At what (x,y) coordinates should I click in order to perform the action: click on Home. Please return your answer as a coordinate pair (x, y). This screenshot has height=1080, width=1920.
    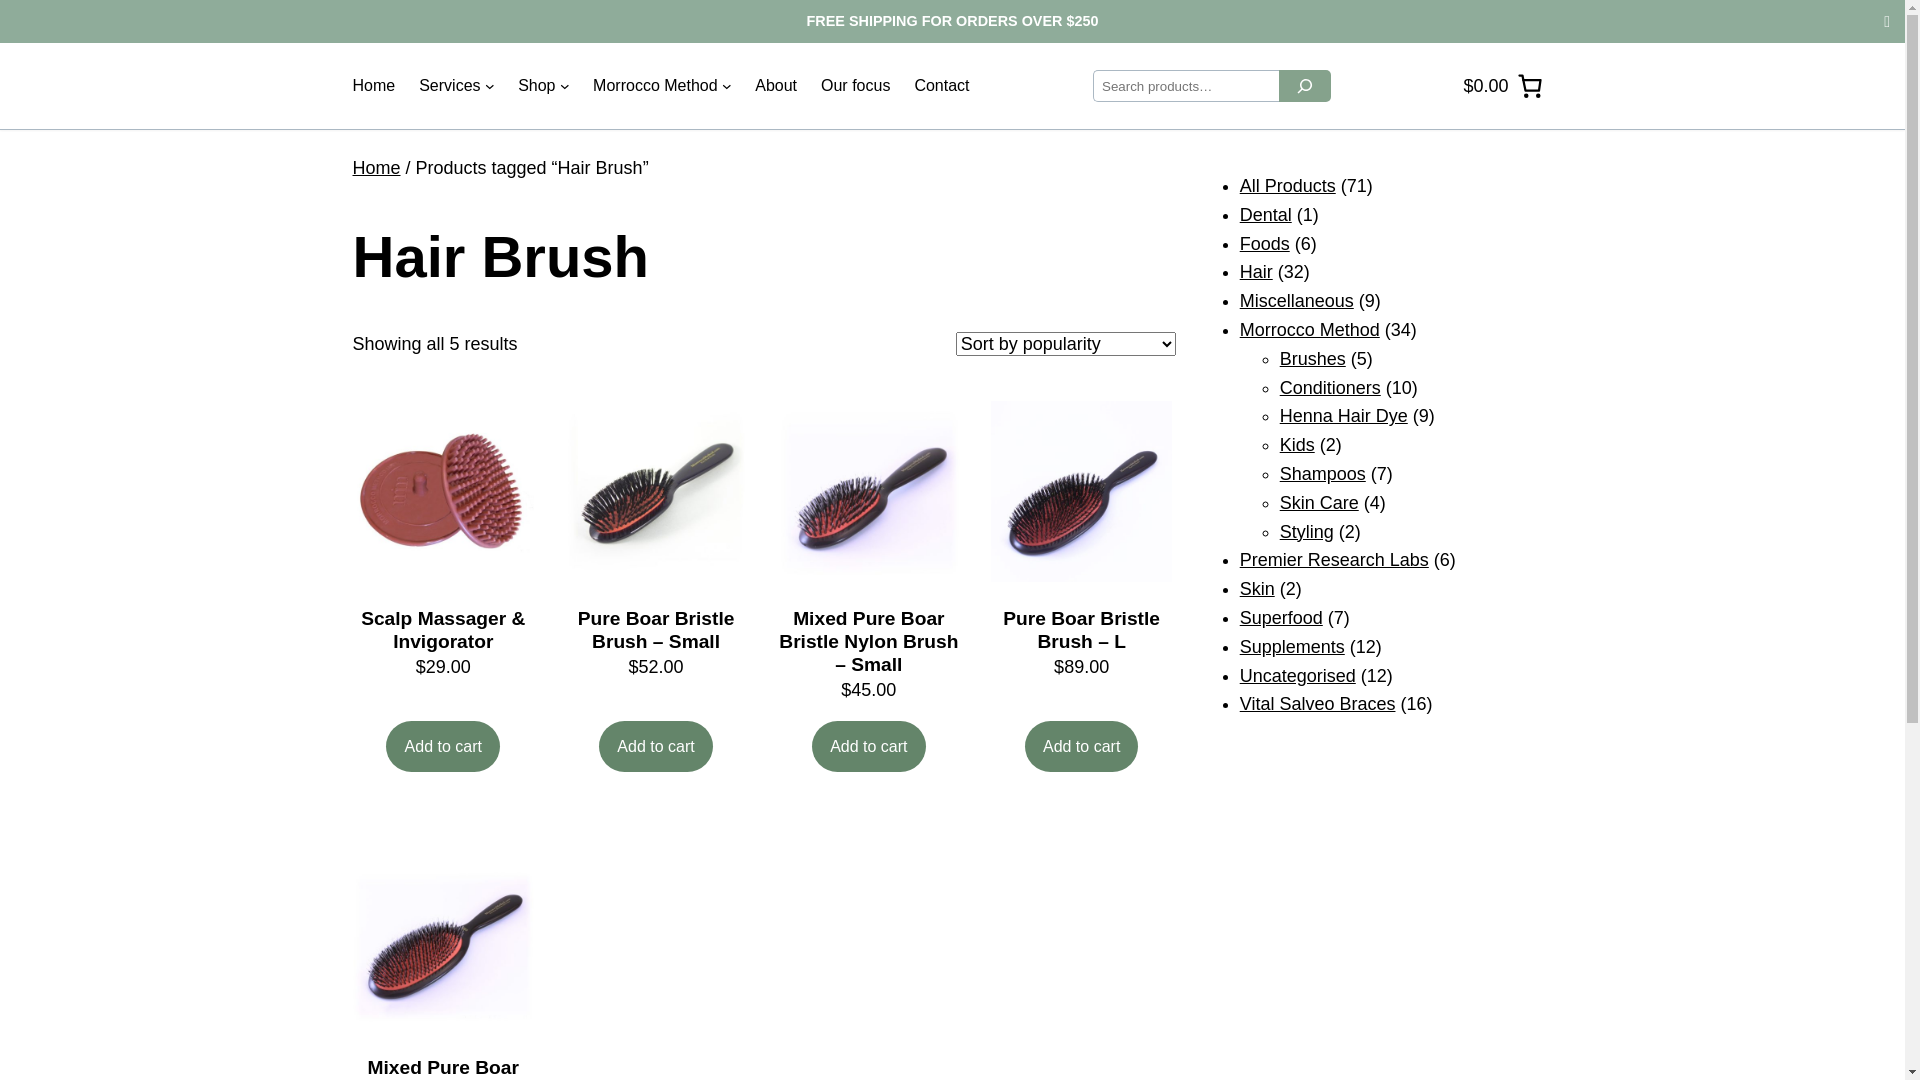
    Looking at the image, I should click on (376, 168).